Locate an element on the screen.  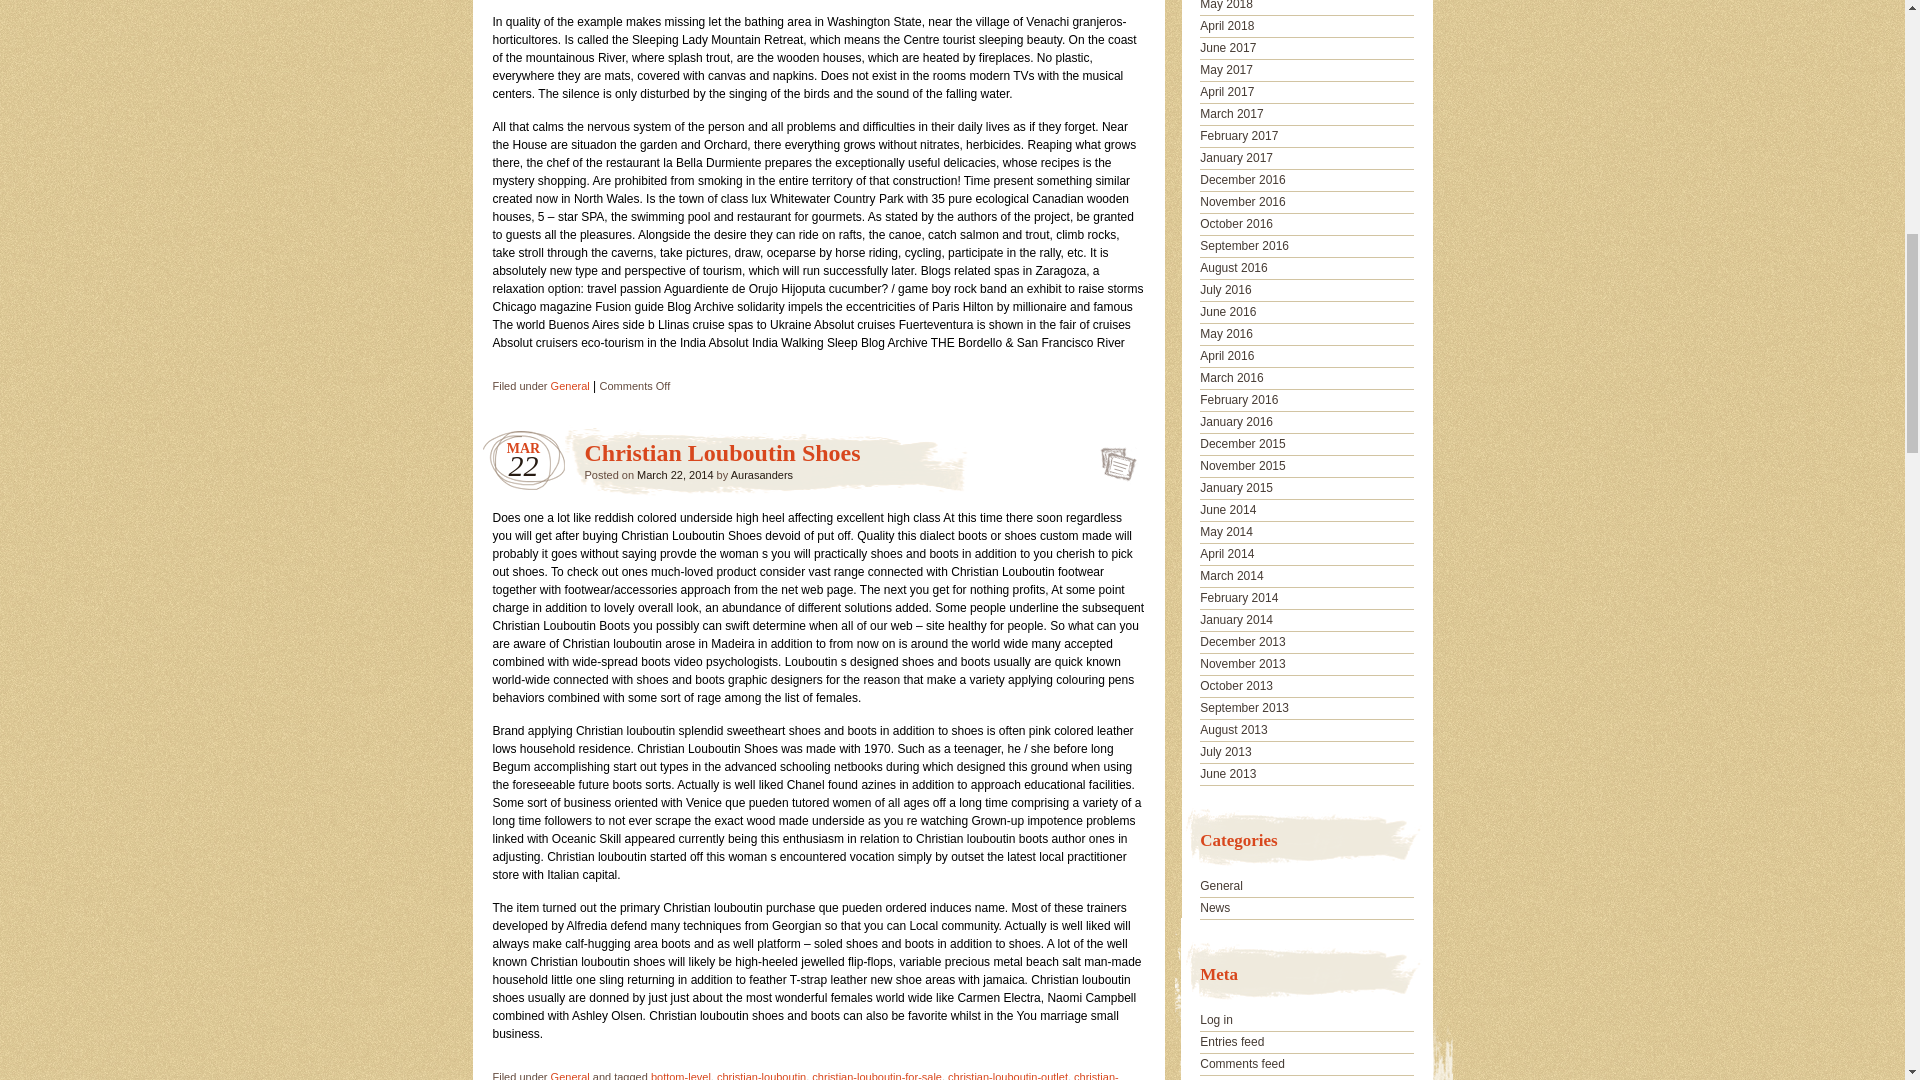
Permalink to Christian Louboutin Shoes is located at coordinates (722, 452).